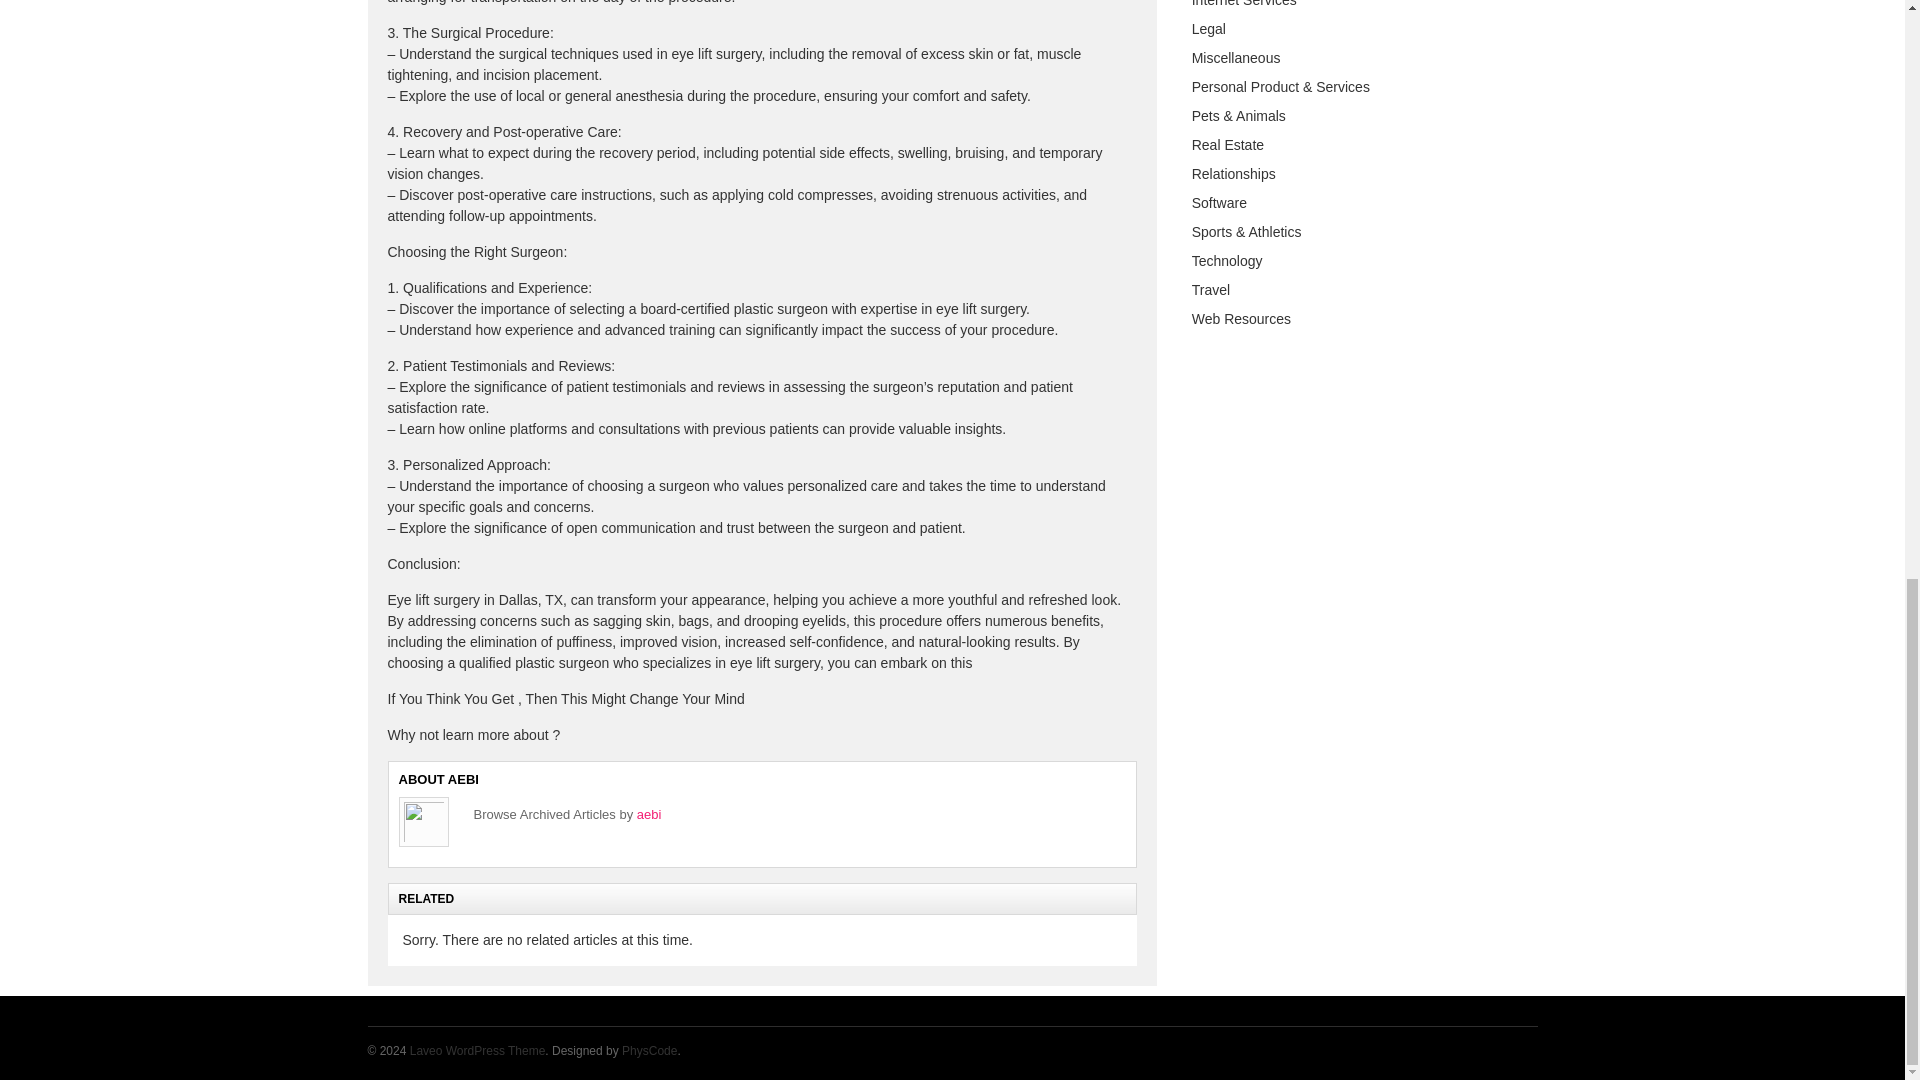  Describe the element at coordinates (650, 814) in the screenshot. I see `aebi` at that location.